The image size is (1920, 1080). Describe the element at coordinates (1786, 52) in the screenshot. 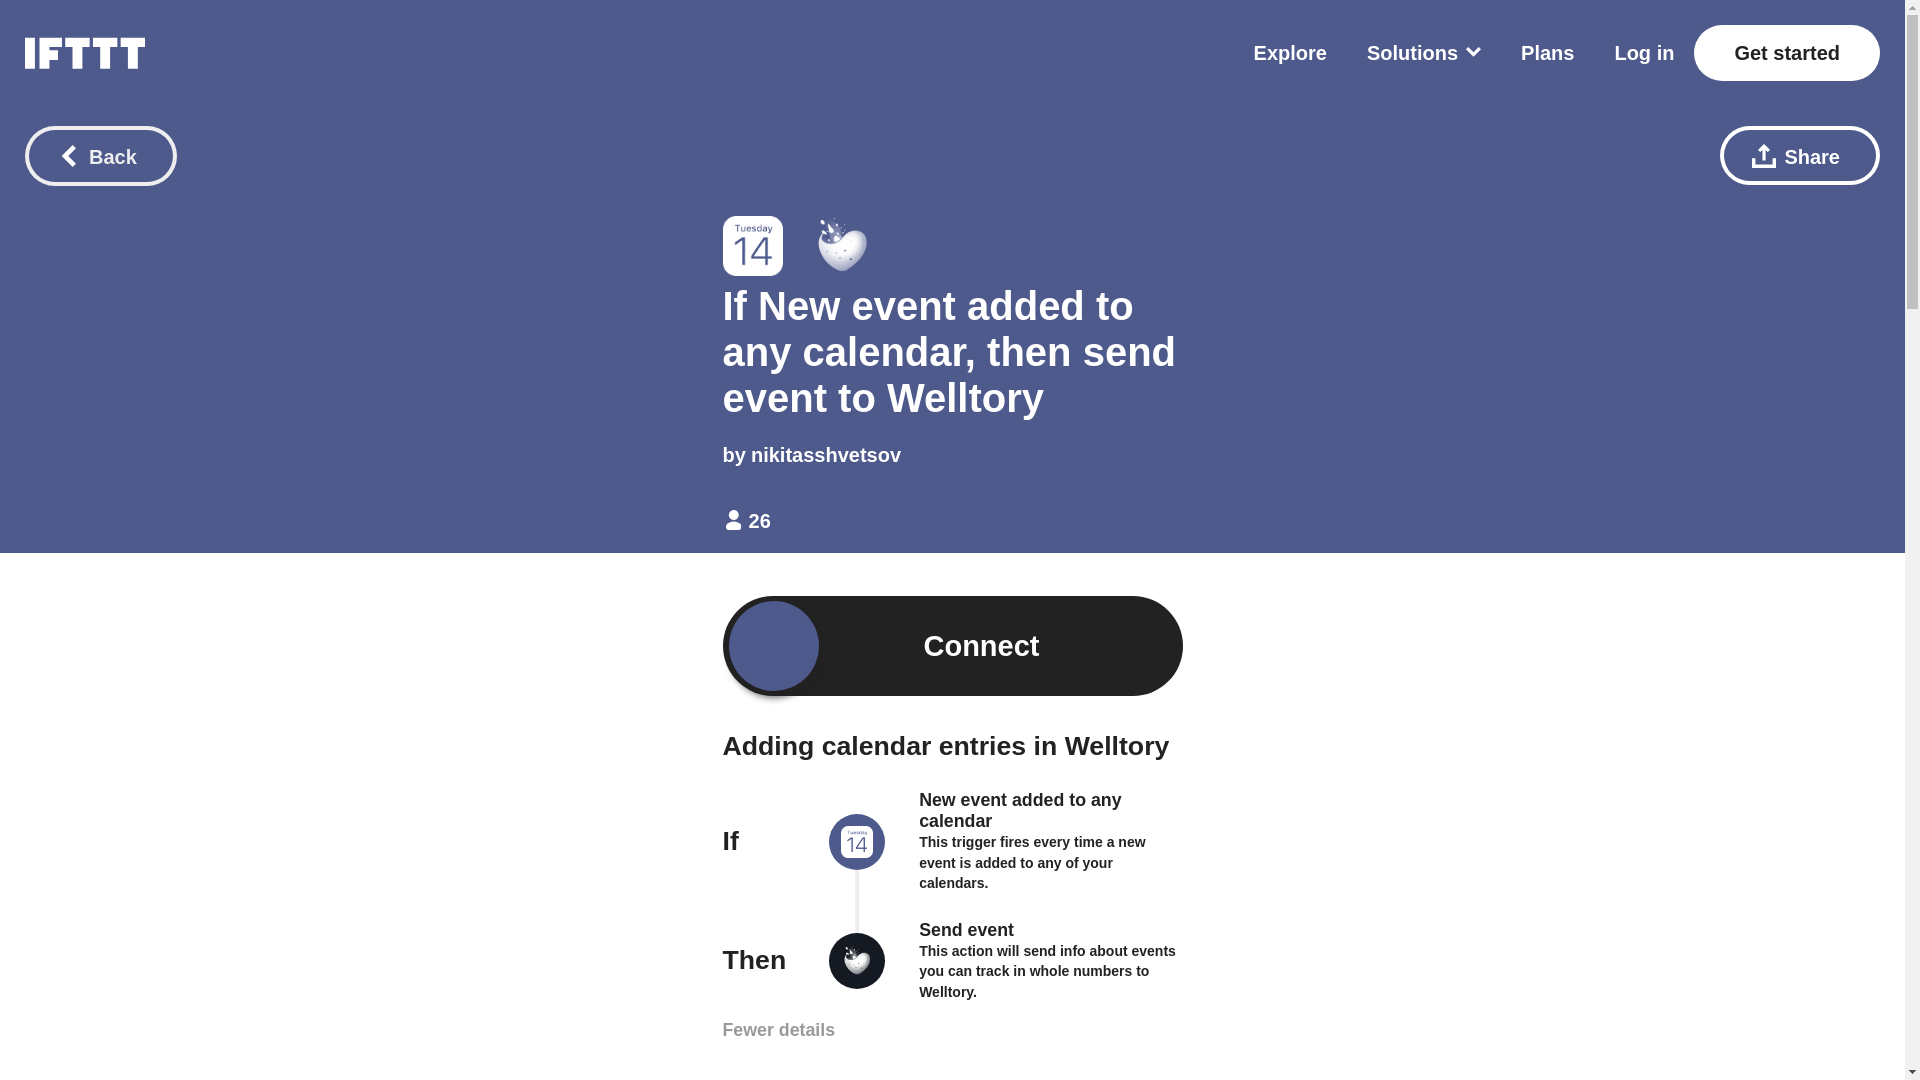

I see `Get started` at that location.